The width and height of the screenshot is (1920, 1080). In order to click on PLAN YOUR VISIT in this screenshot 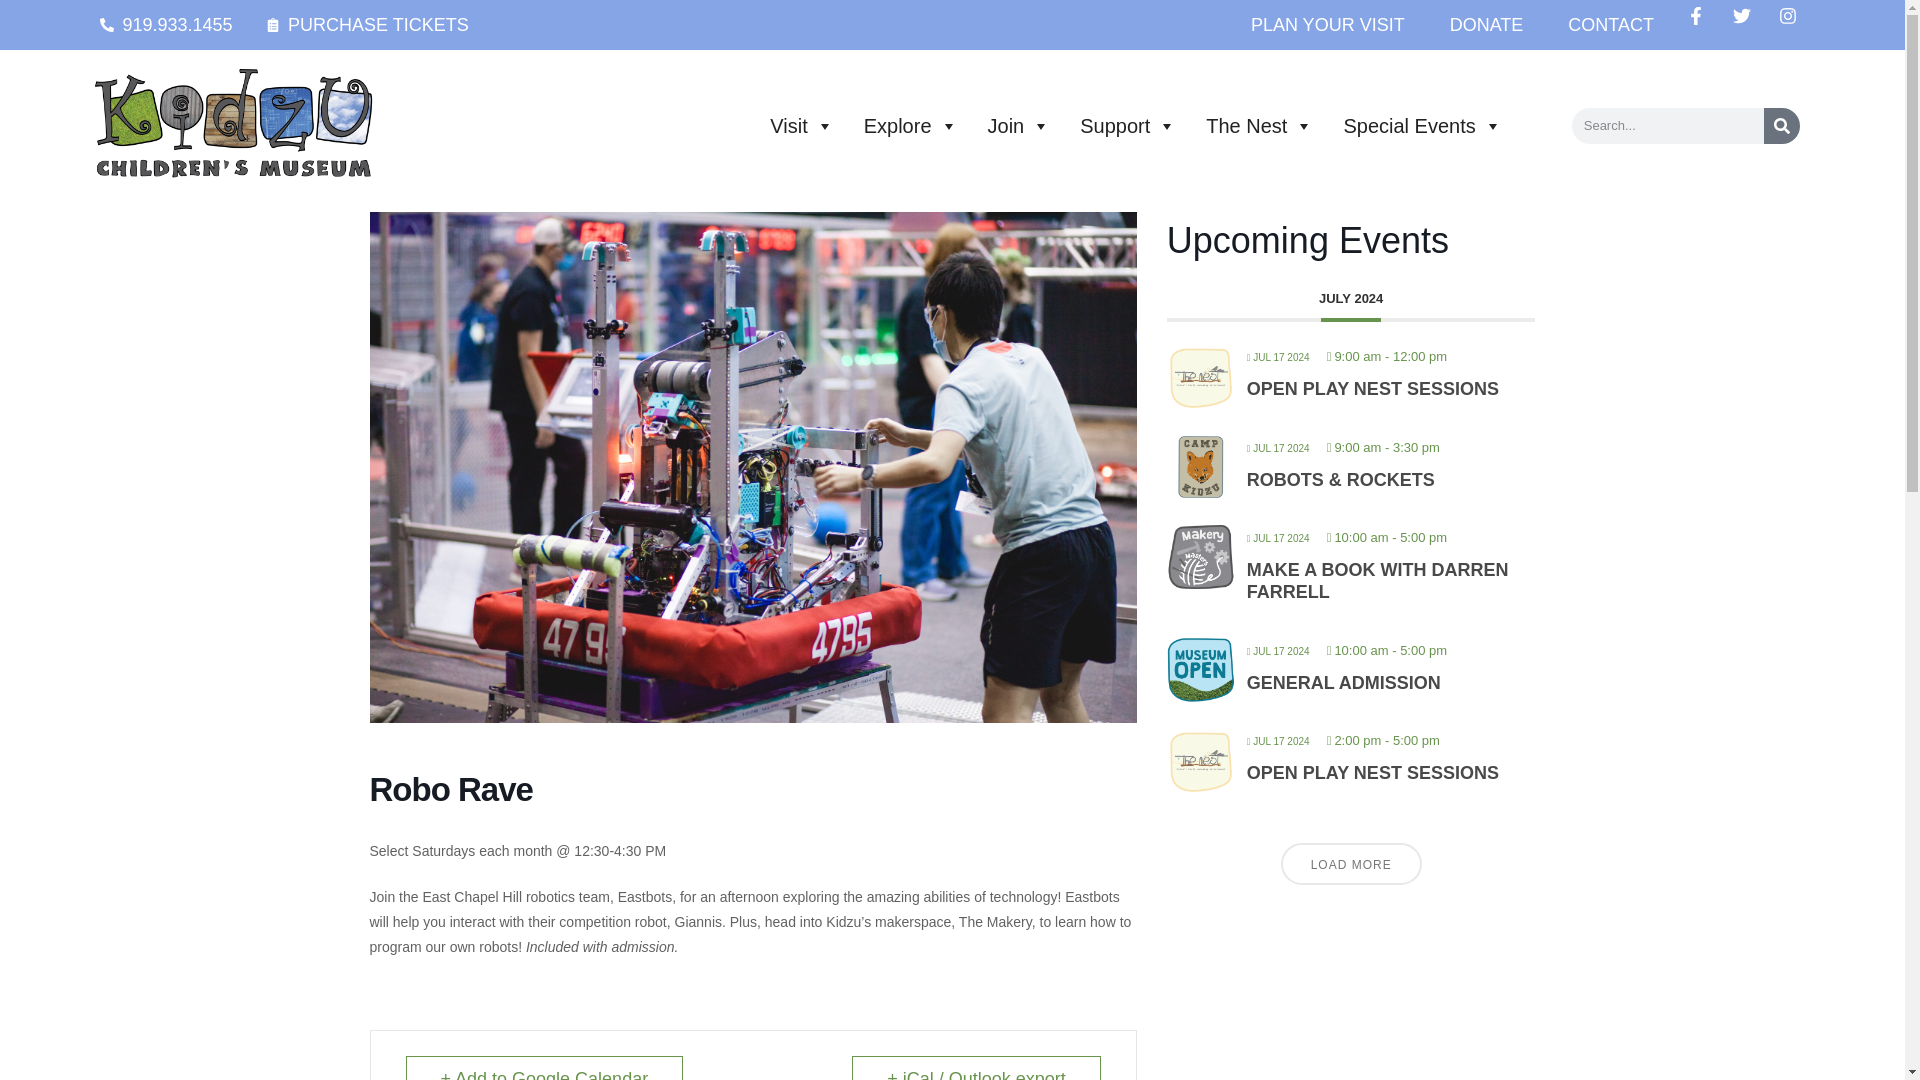, I will do `click(1328, 24)`.